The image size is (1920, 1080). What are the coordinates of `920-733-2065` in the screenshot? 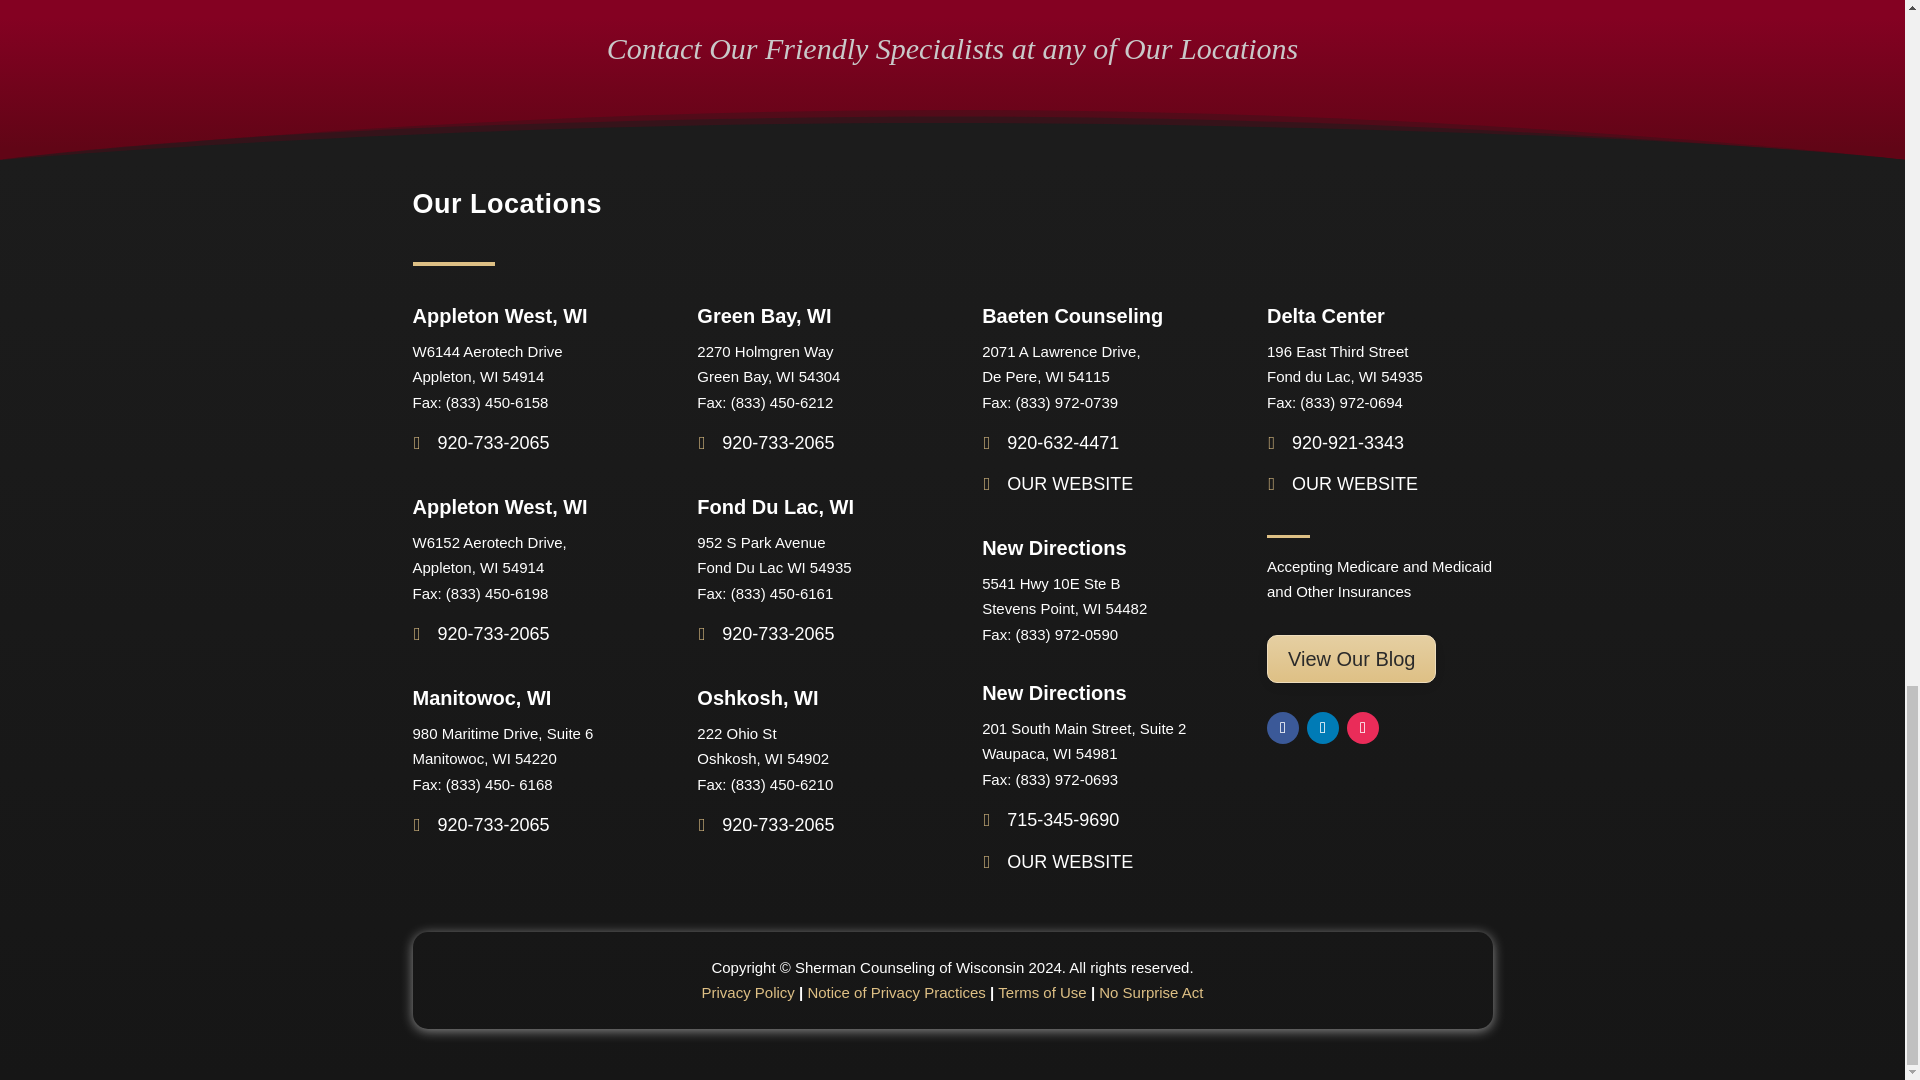 It's located at (764, 634).